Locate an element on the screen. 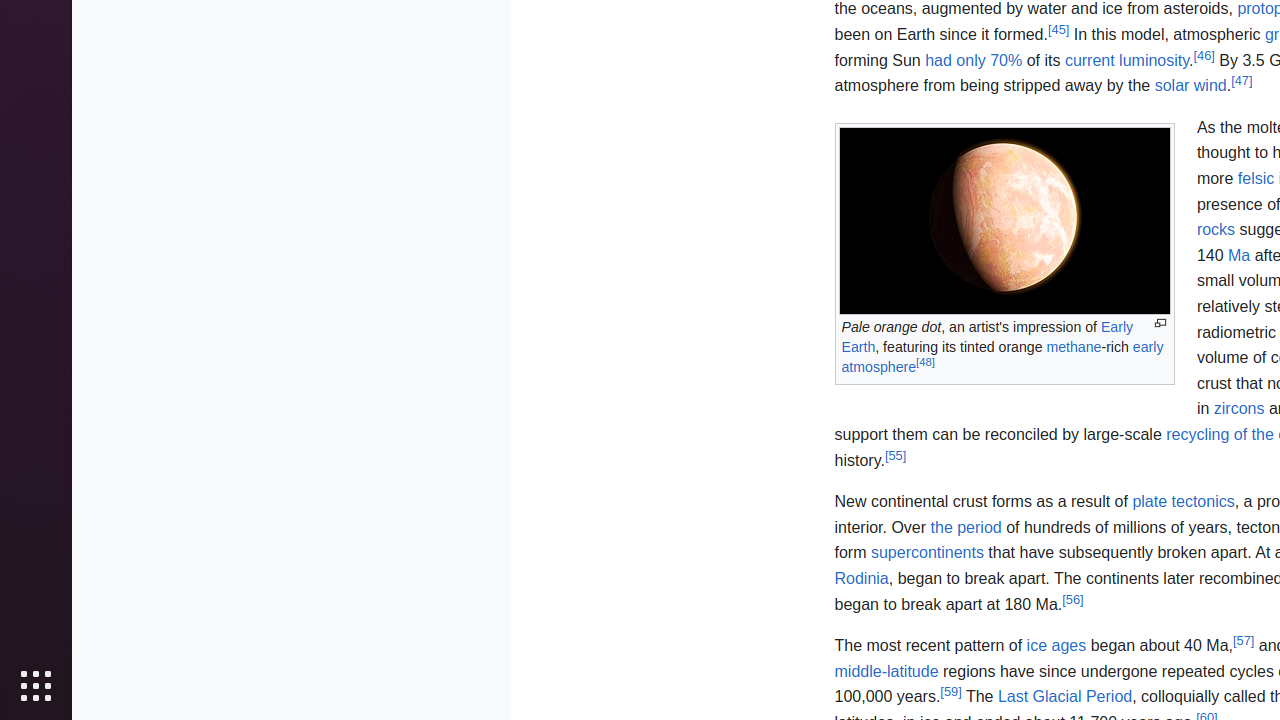 This screenshot has height=720, width=1280. [59] is located at coordinates (951, 691).